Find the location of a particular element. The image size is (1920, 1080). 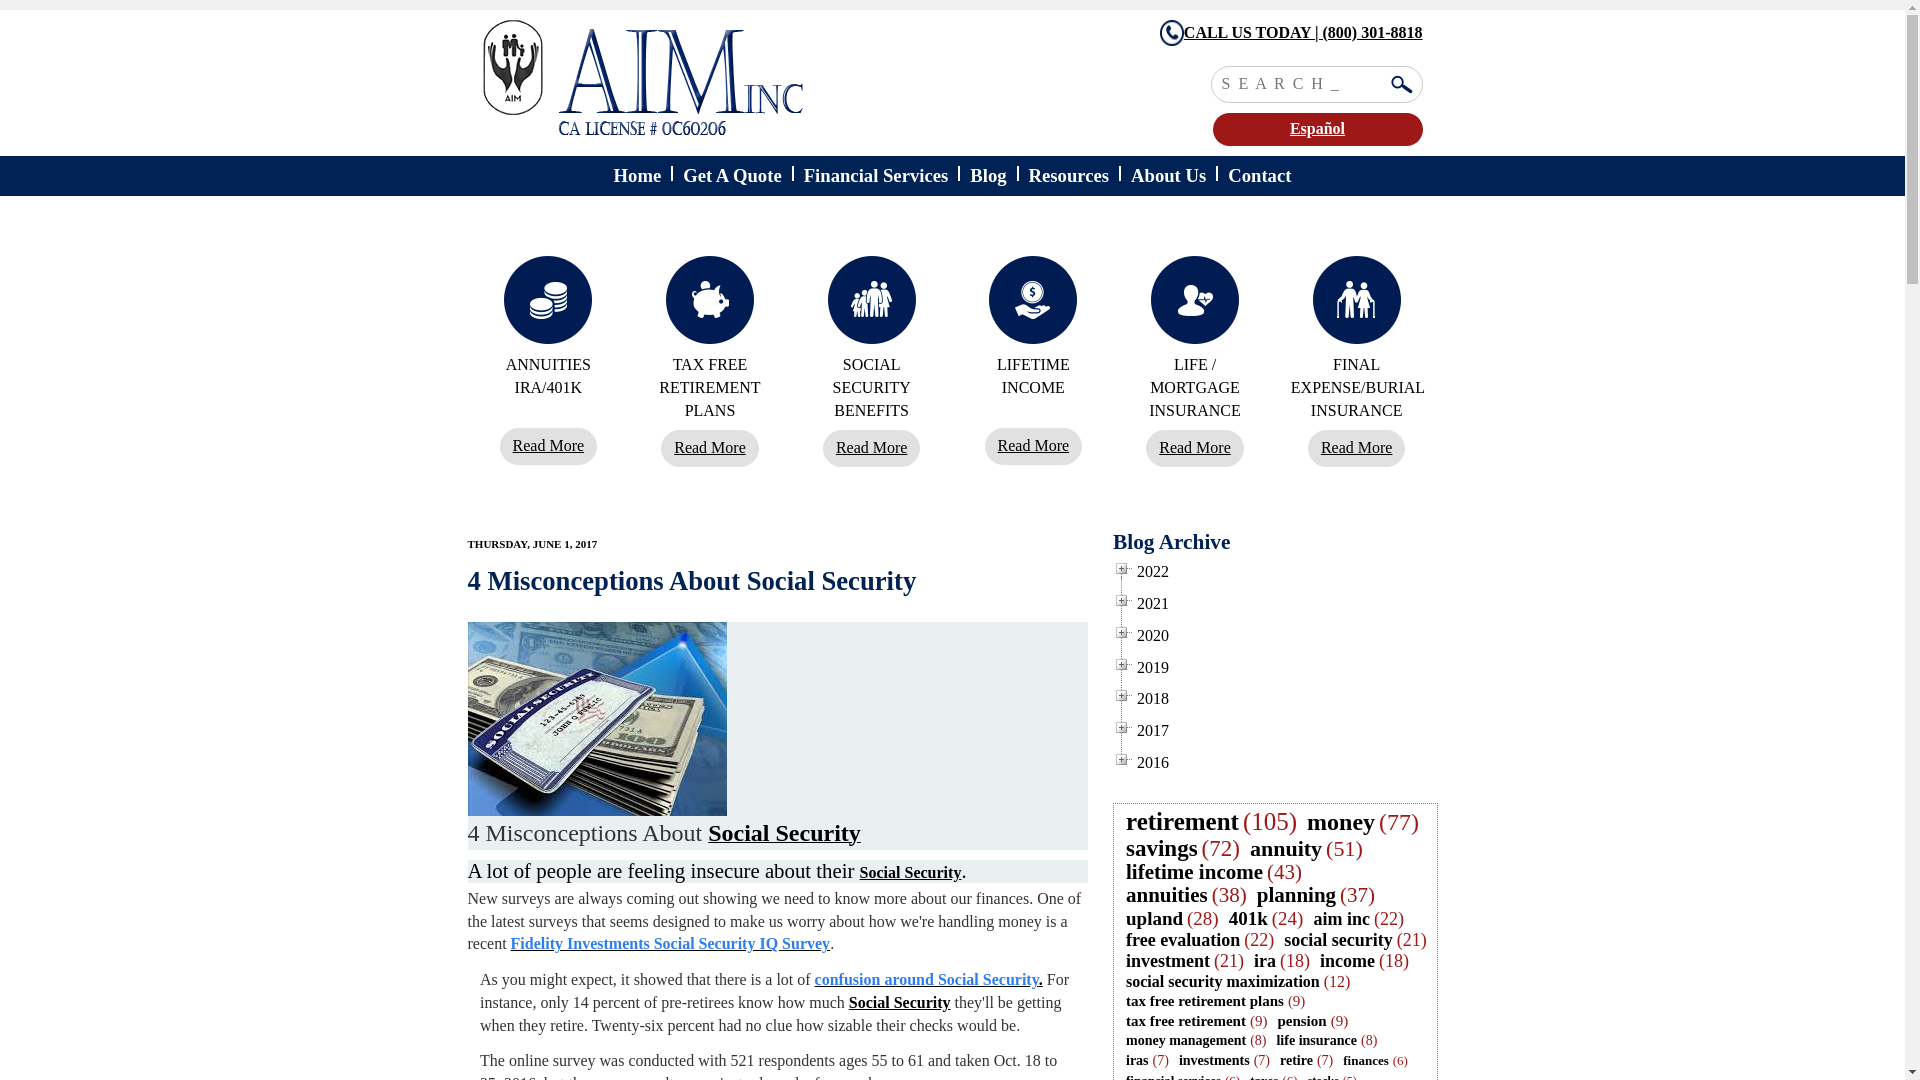

Blog is located at coordinates (988, 176).